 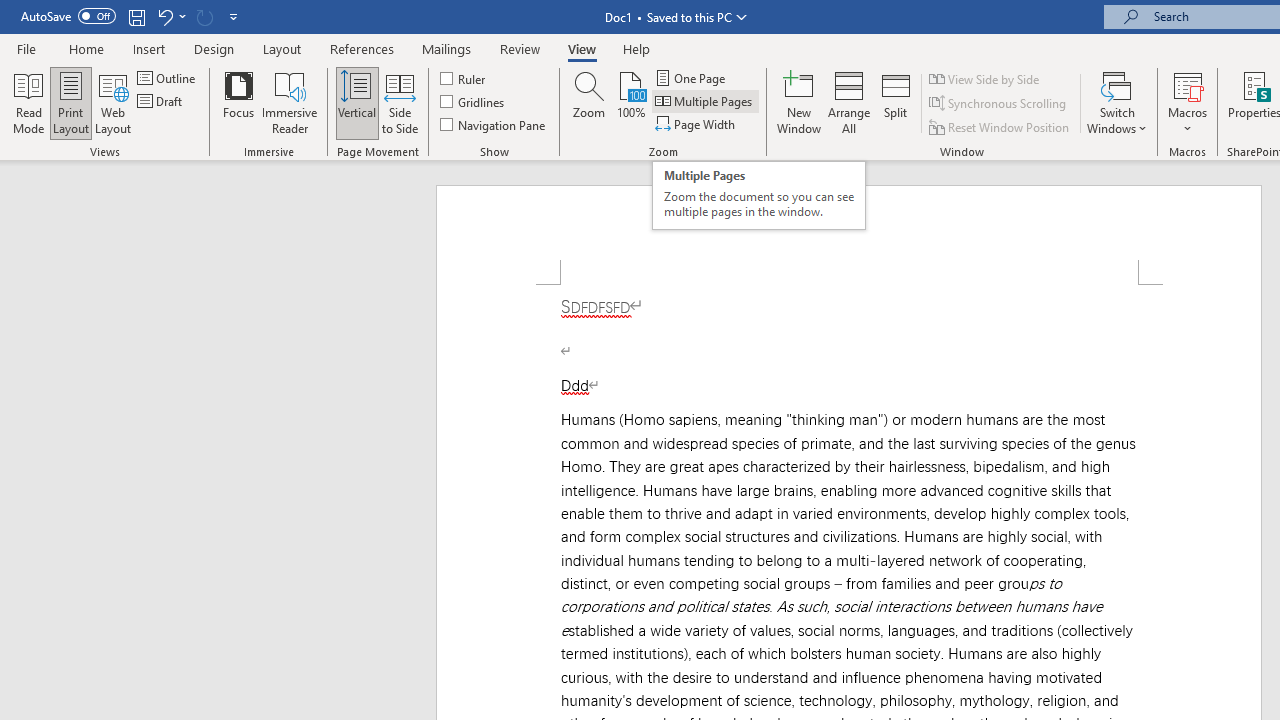 I want to click on View Side by Side, so click(x=985, y=78).